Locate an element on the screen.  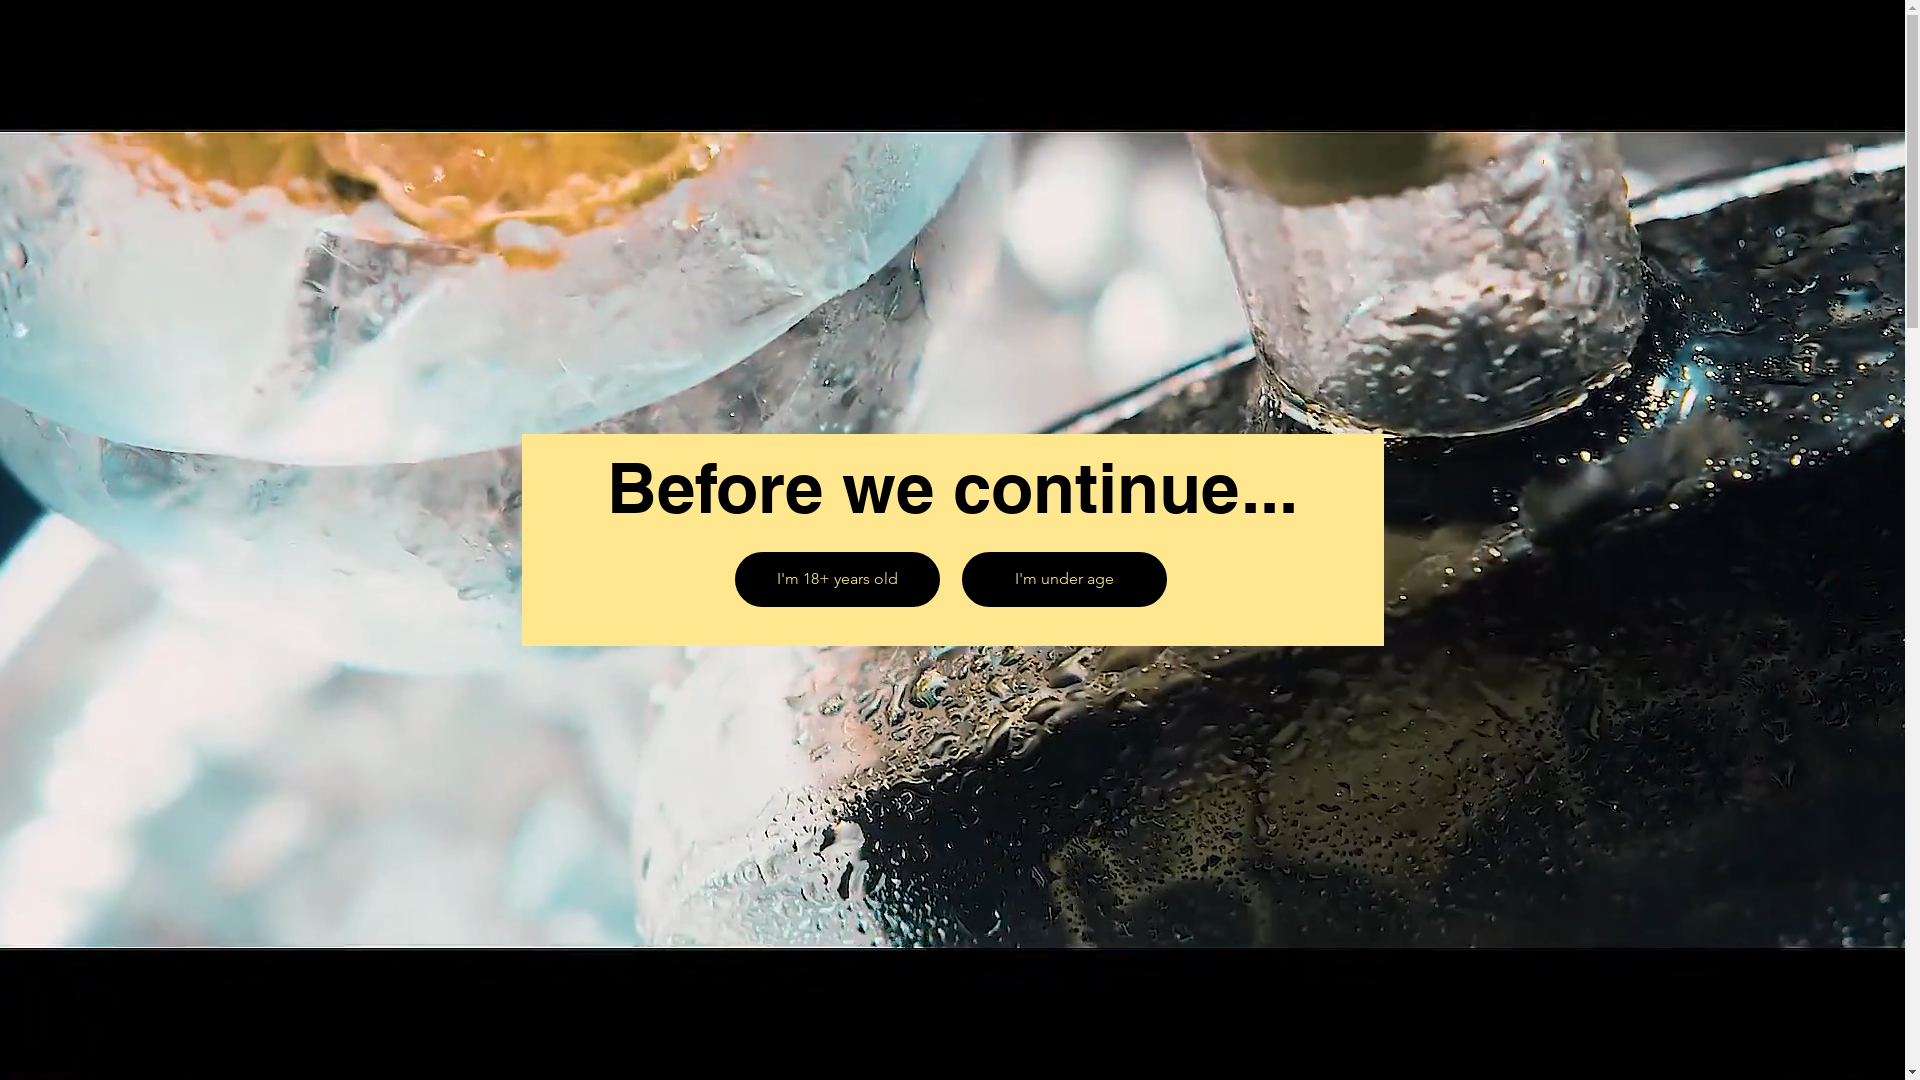
Home is located at coordinates (1377, 41).